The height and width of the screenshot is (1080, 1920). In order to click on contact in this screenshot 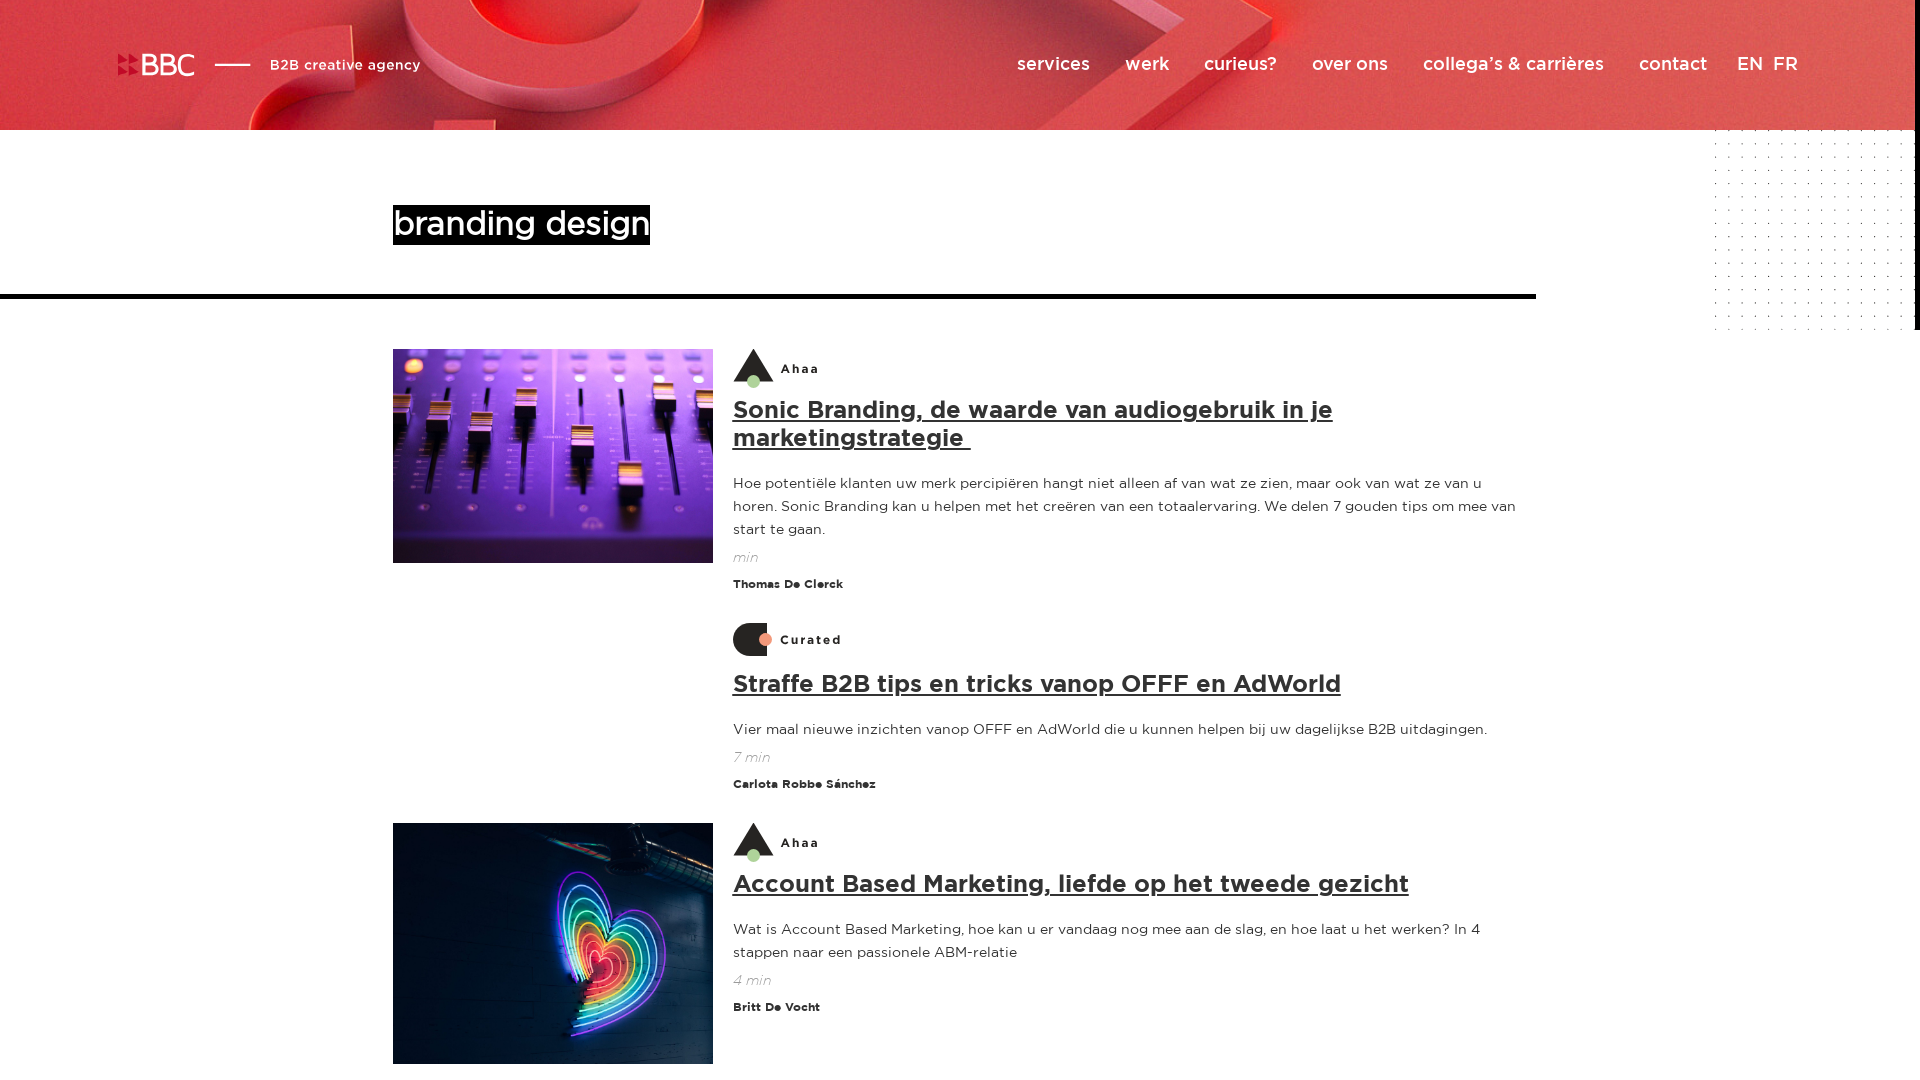, I will do `click(1672, 65)`.